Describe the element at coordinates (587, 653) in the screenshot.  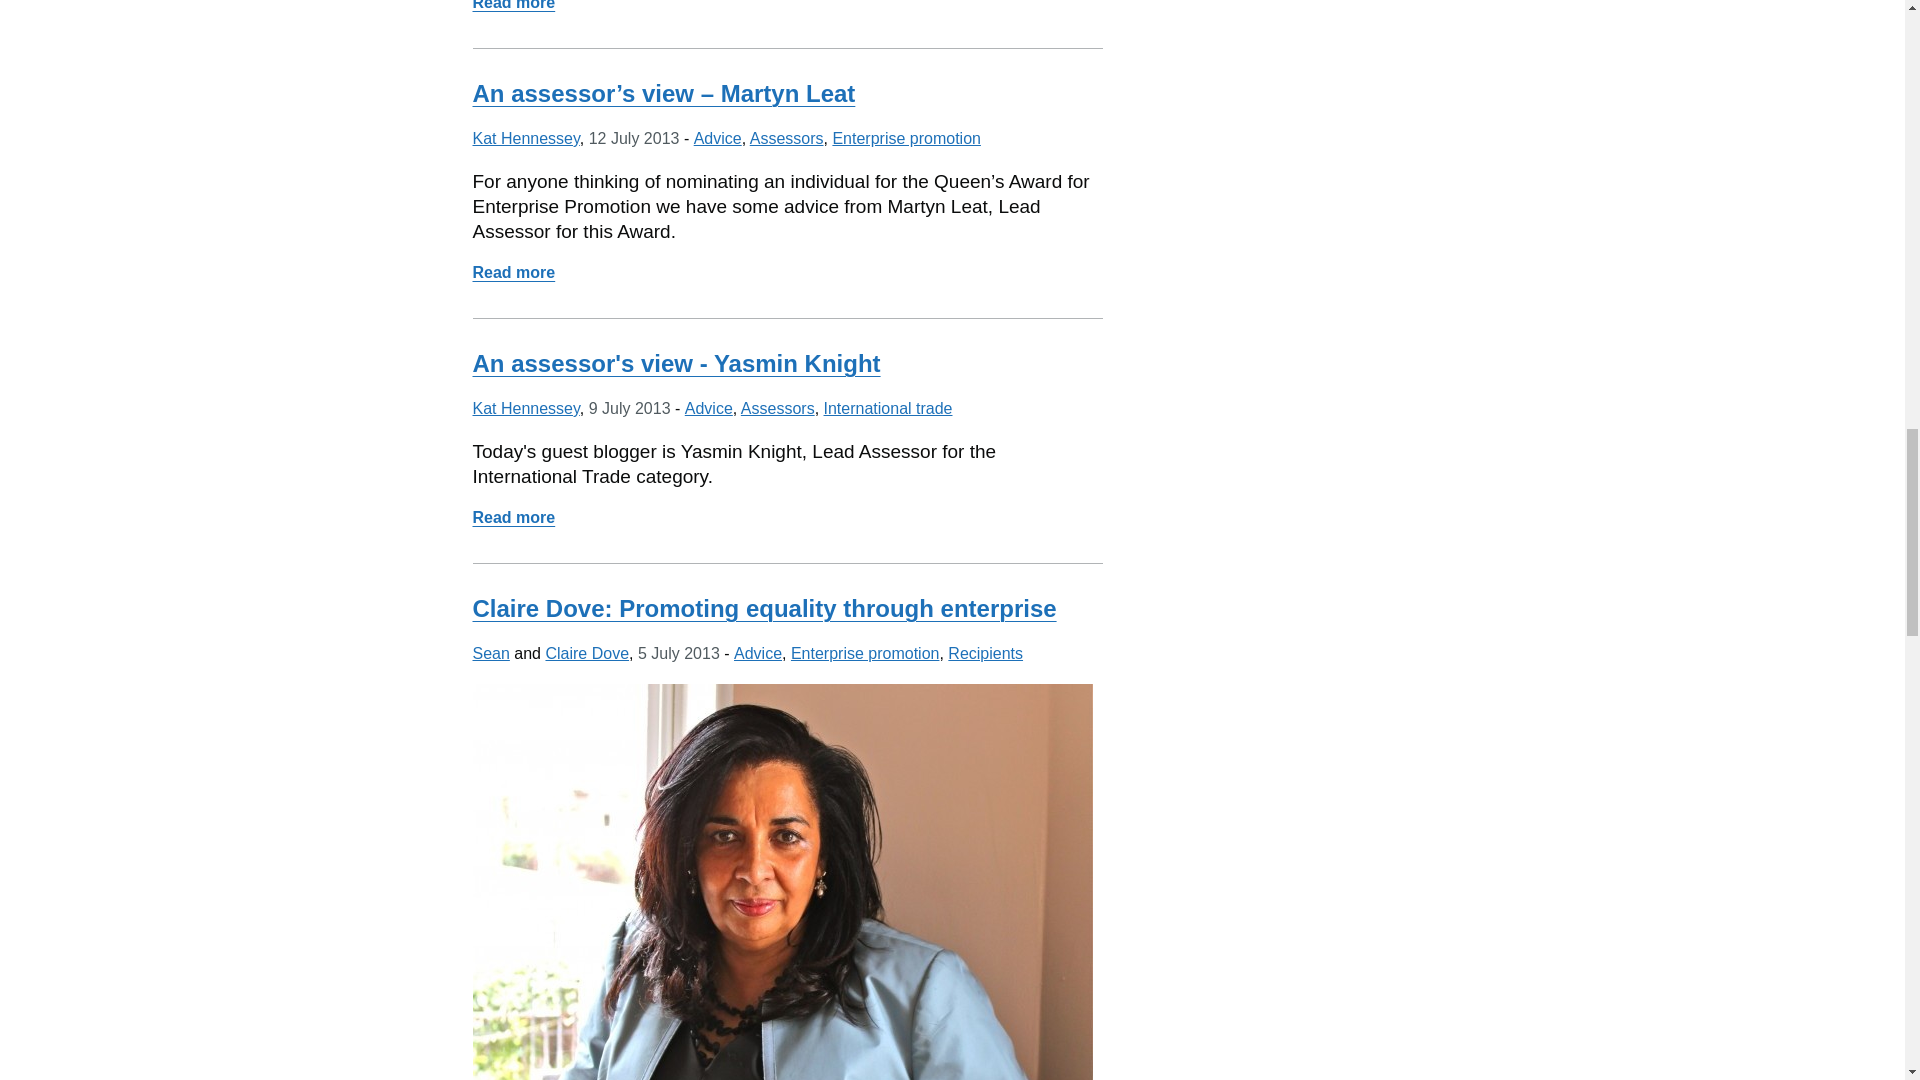
I see `Claire Dove` at that location.